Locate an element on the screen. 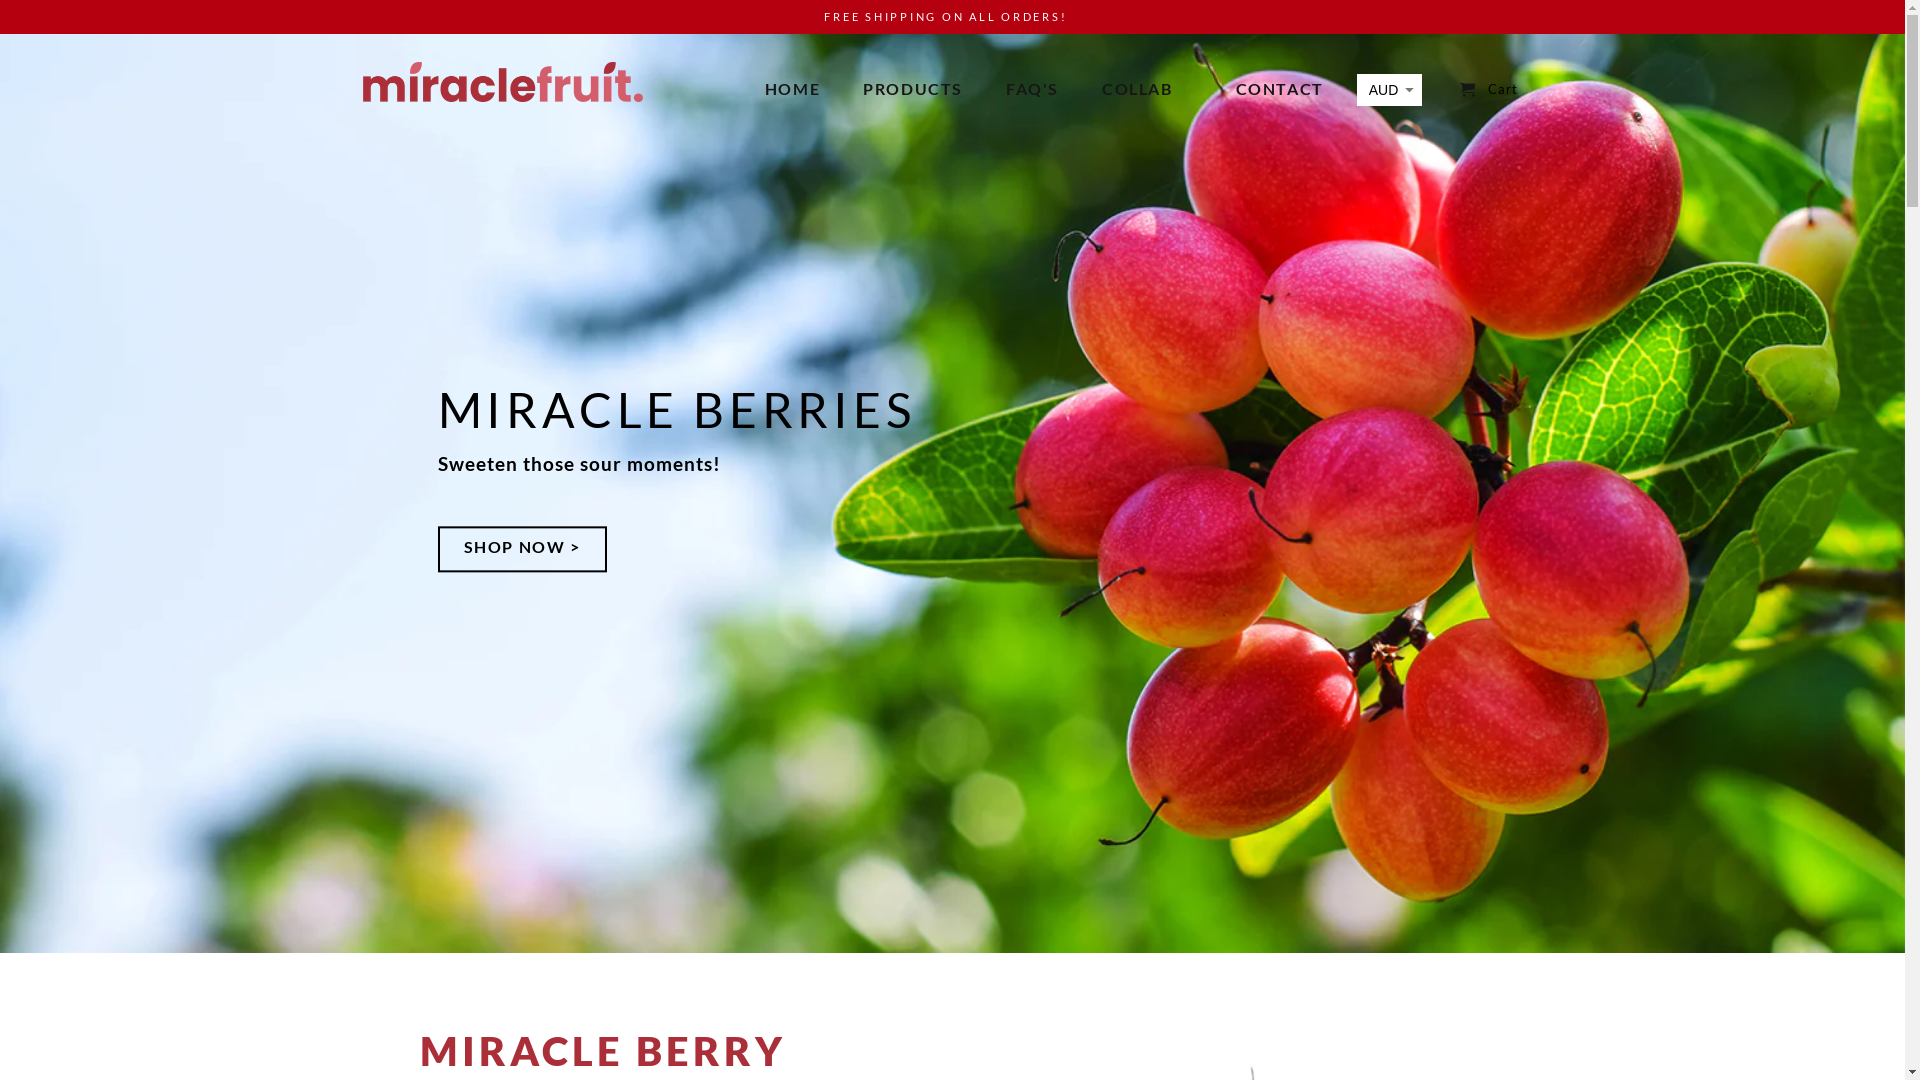 The height and width of the screenshot is (1080, 1920). FAQ'S is located at coordinates (1032, 92).